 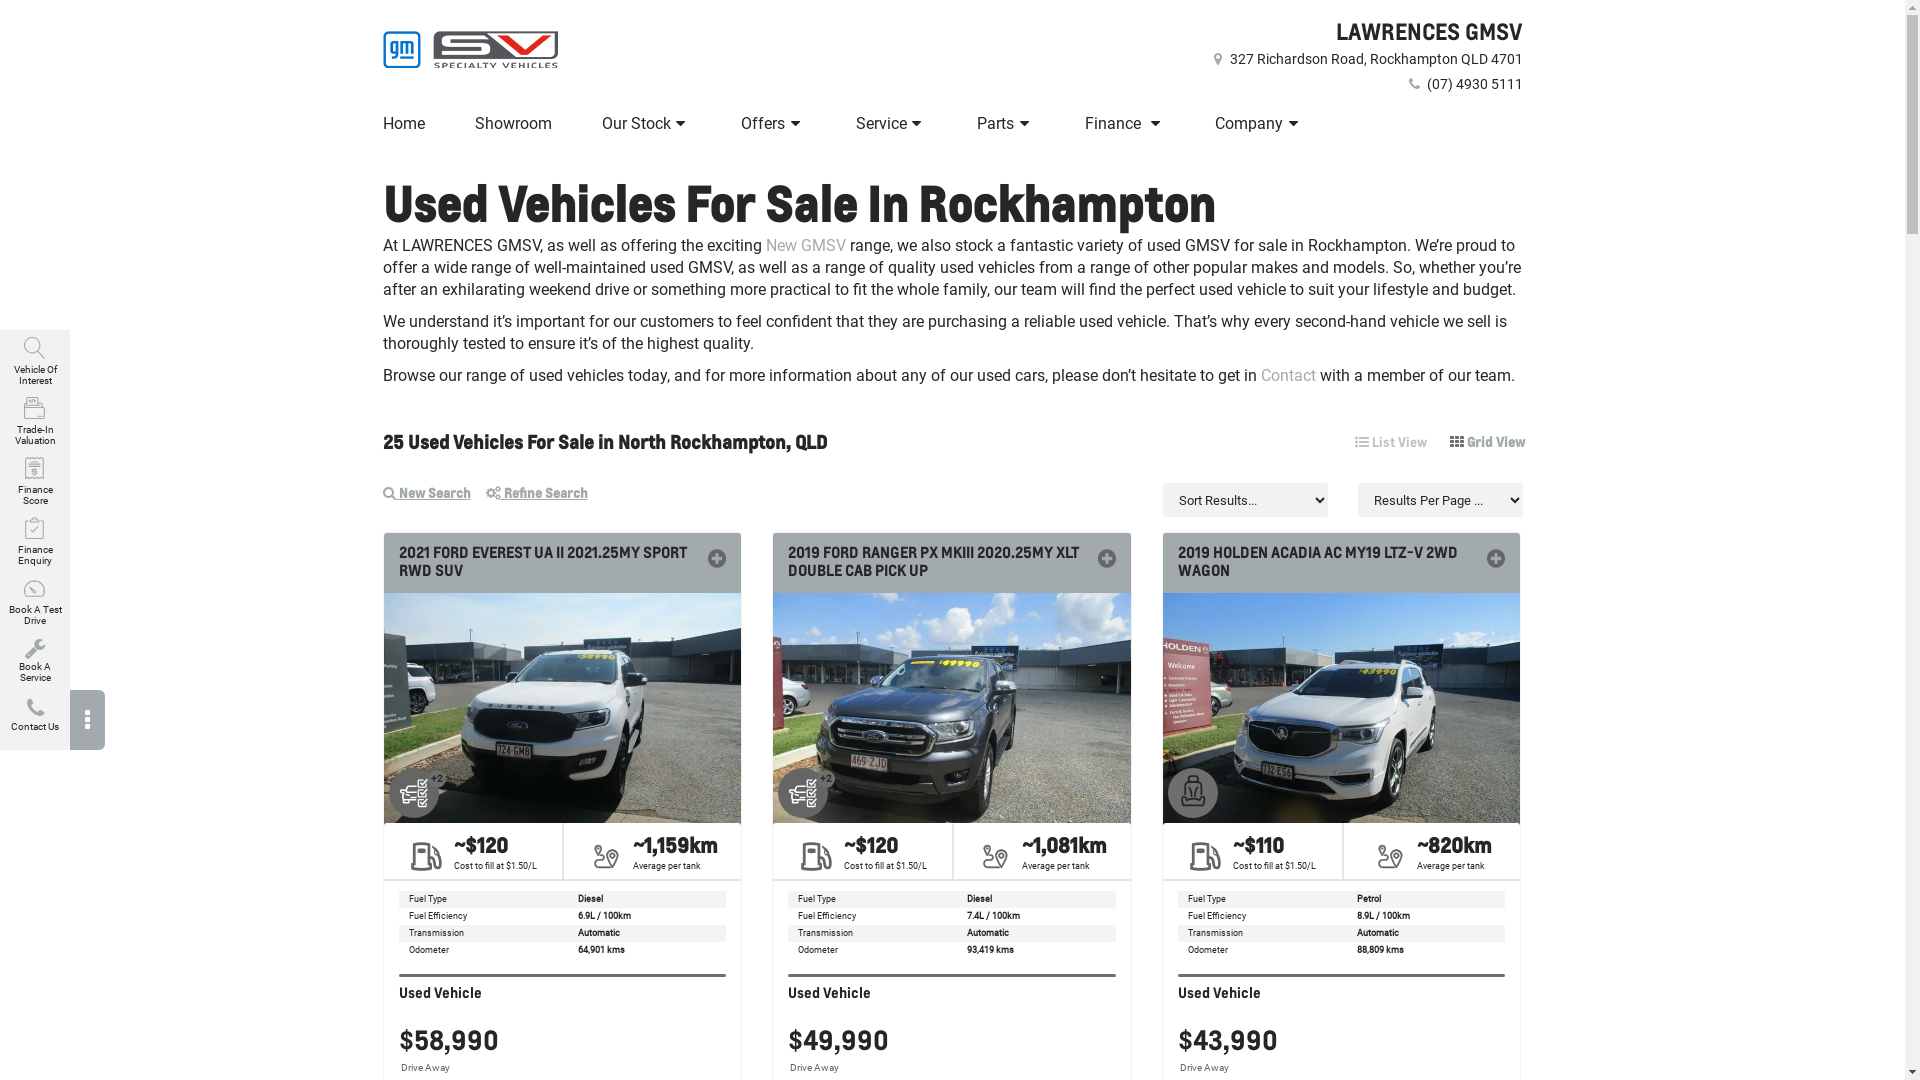 What do you see at coordinates (1464, 84) in the screenshot?
I see `(07) 4930 5111` at bounding box center [1464, 84].